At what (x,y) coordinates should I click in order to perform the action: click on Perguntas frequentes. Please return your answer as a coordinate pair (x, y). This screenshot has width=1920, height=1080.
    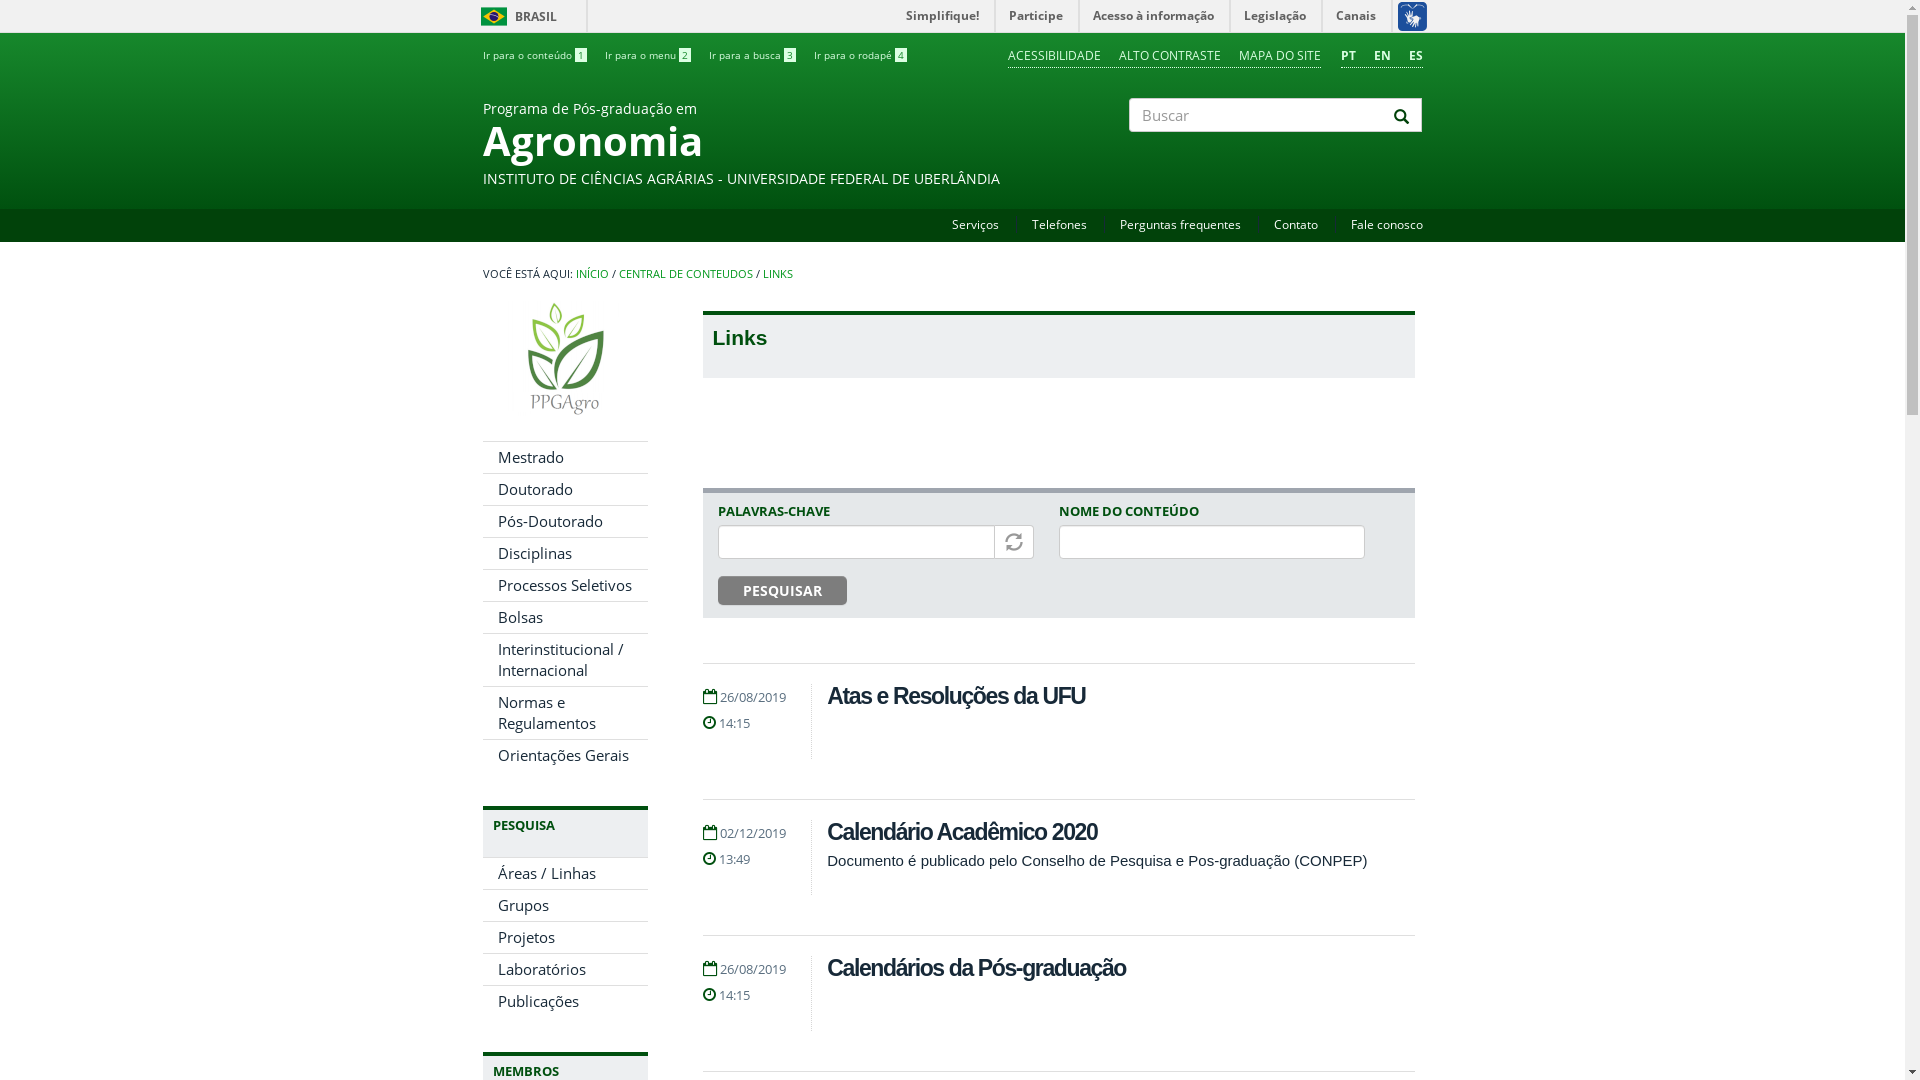
    Looking at the image, I should click on (1180, 224).